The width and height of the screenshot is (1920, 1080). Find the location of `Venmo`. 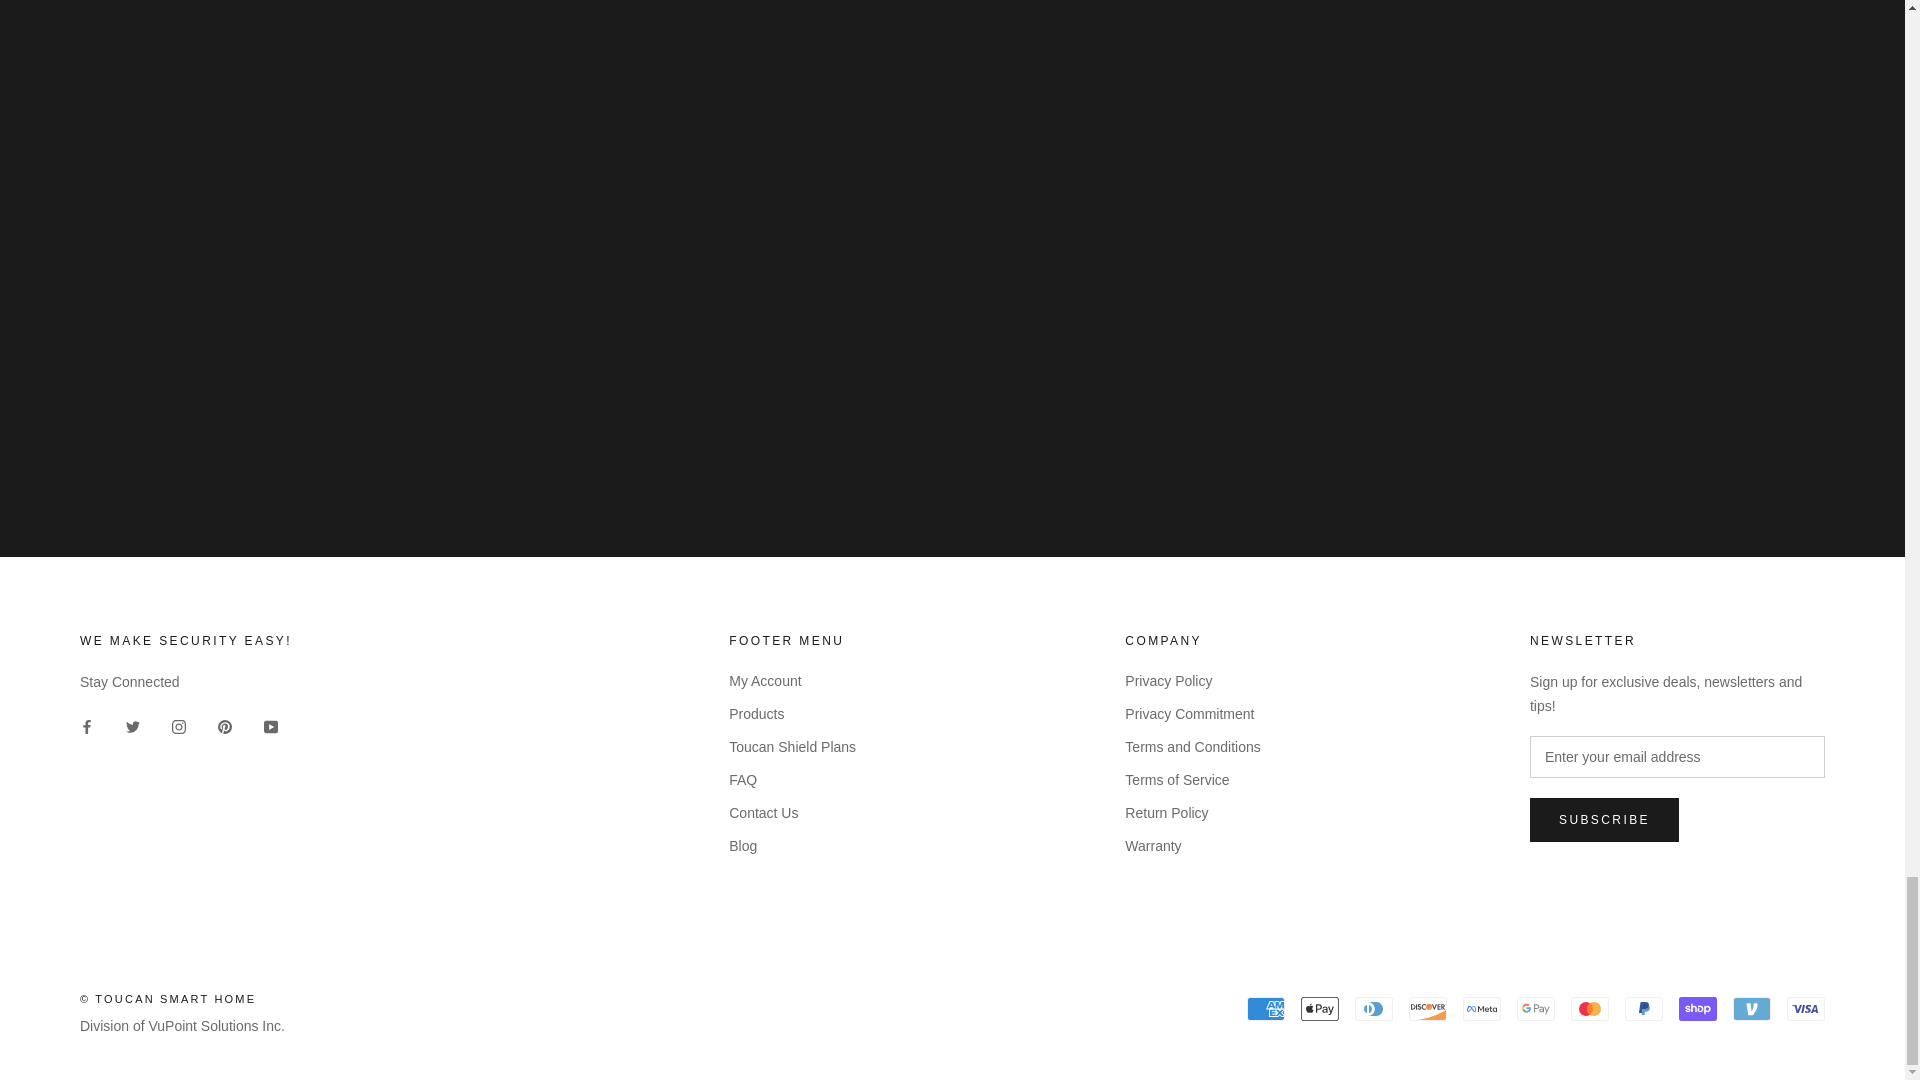

Venmo is located at coordinates (1752, 1008).